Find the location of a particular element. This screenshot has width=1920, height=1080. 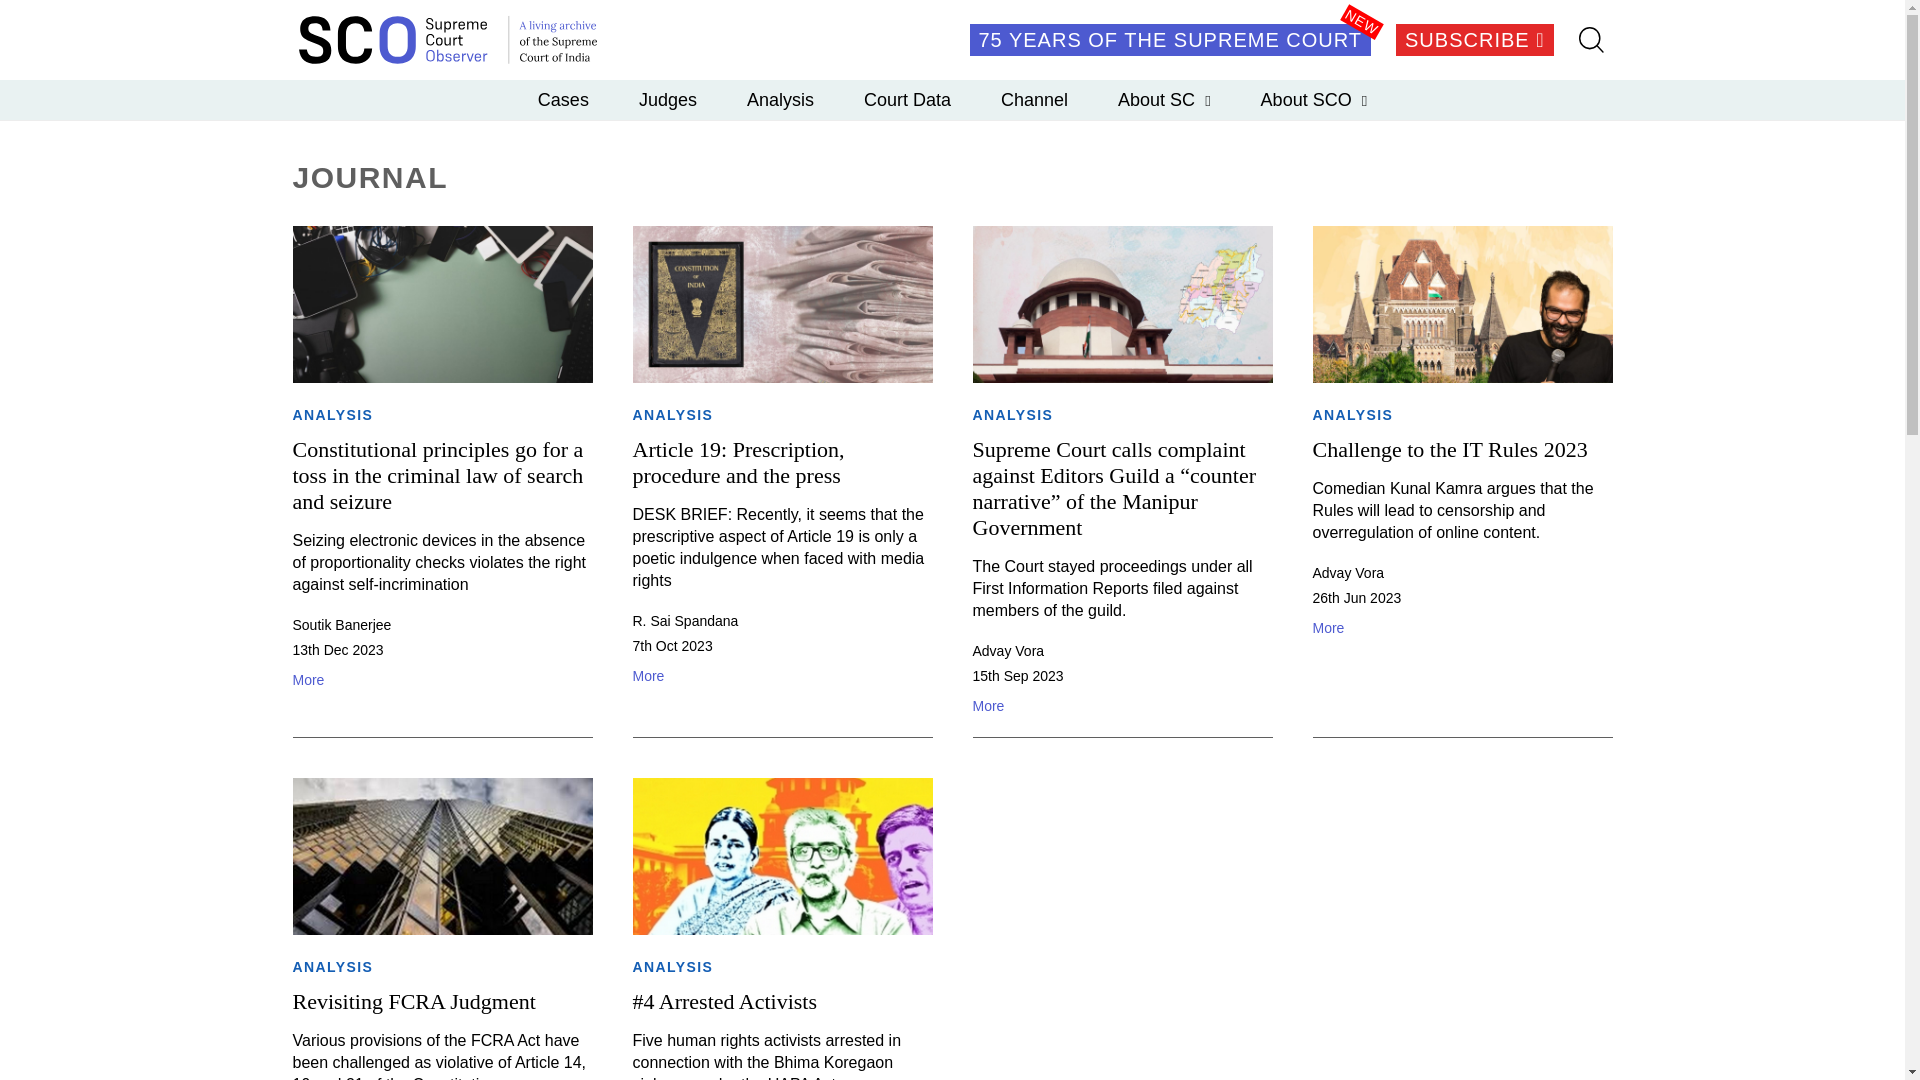

About SCO is located at coordinates (1314, 99).